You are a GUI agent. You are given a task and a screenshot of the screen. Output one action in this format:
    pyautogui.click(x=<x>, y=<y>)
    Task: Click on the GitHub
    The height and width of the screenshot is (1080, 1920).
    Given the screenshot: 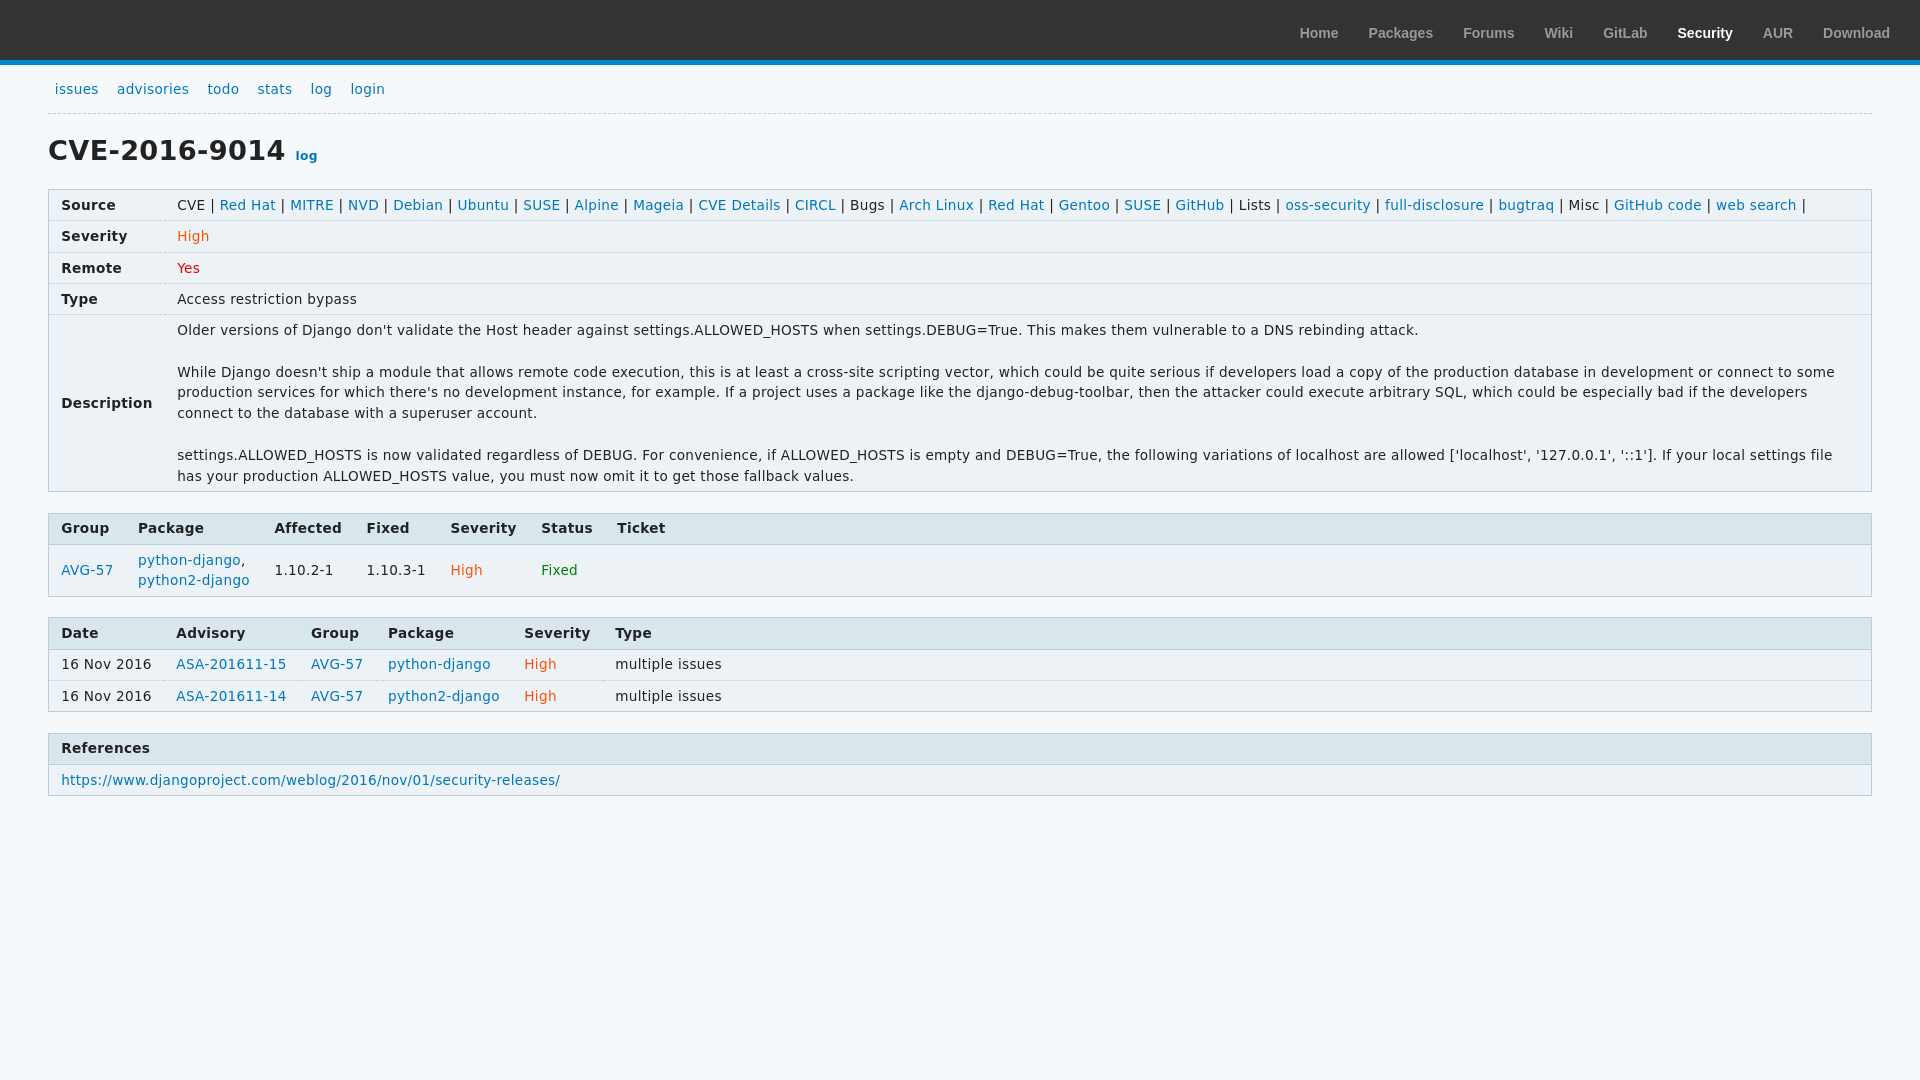 What is the action you would take?
    pyautogui.click(x=1200, y=204)
    